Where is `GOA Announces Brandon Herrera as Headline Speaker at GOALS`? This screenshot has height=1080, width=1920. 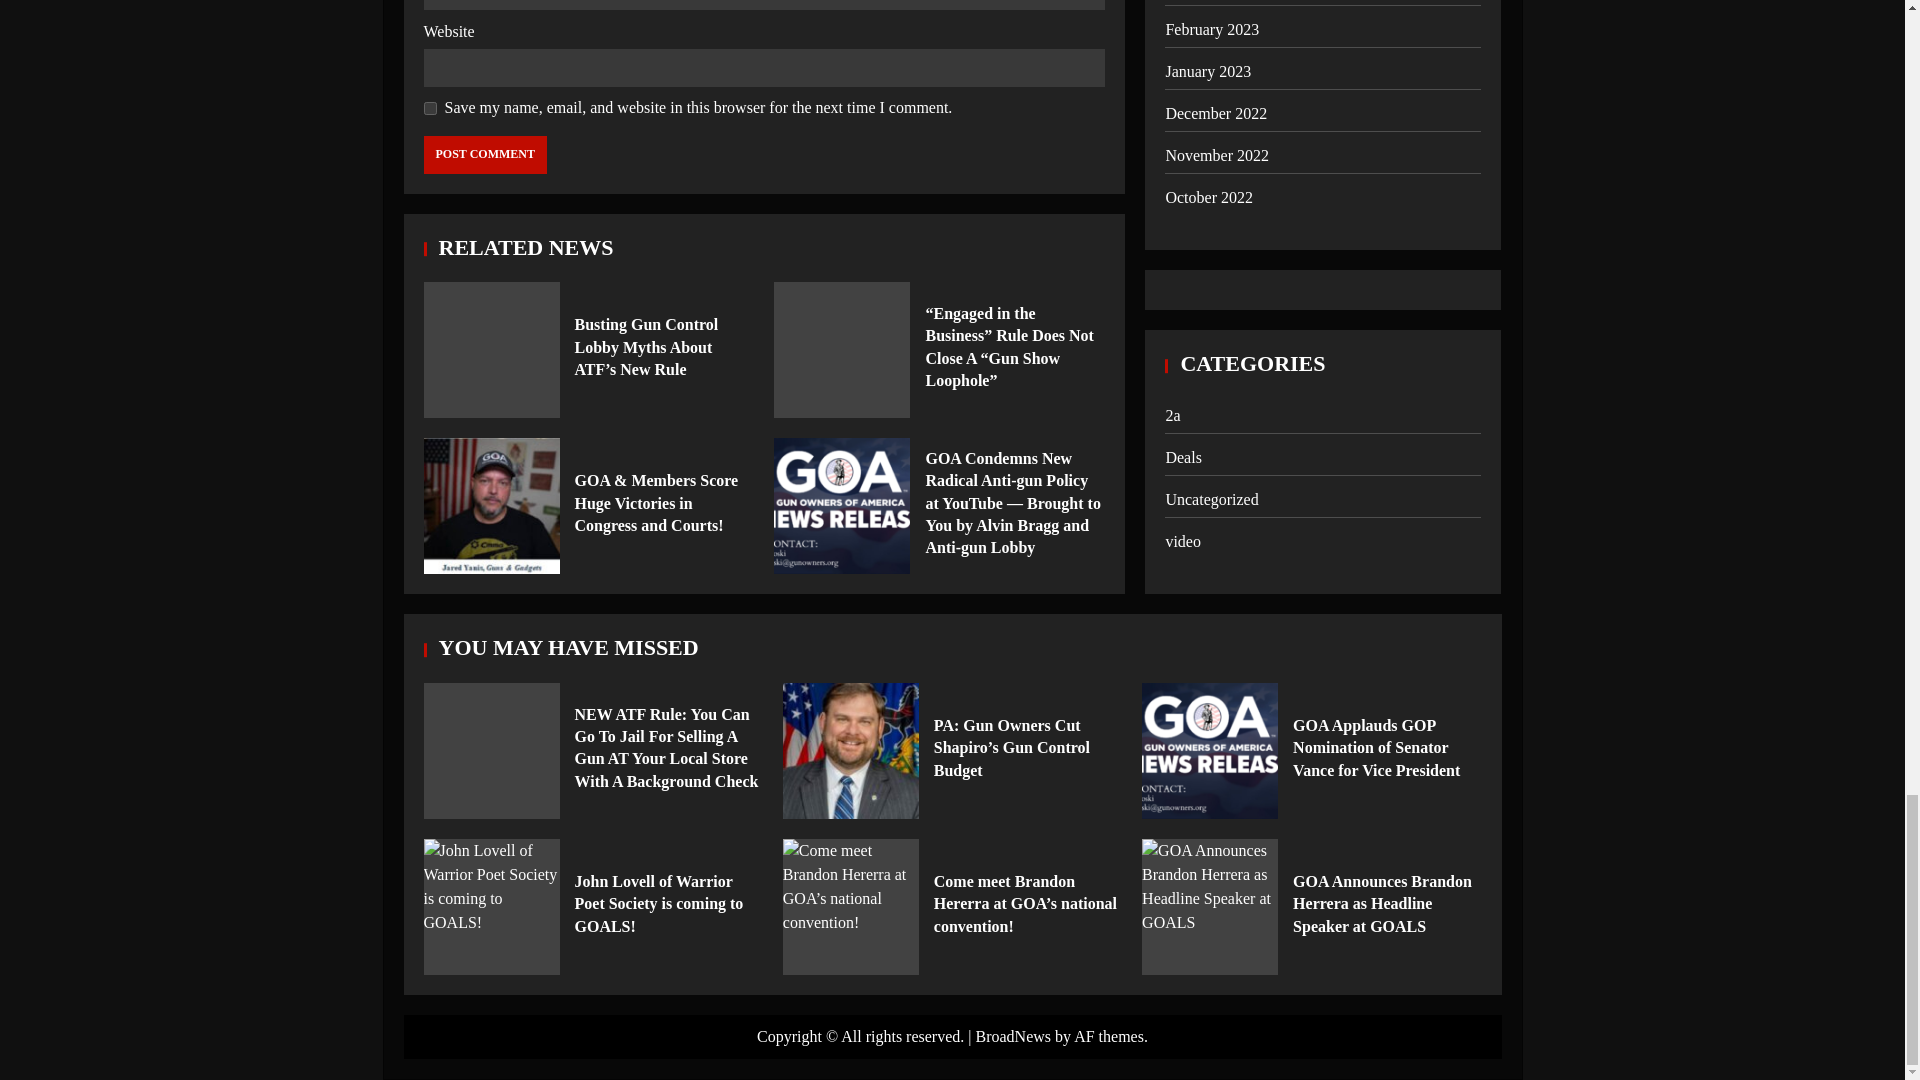 GOA Announces Brandon Herrera as Headline Speaker at GOALS is located at coordinates (1210, 907).